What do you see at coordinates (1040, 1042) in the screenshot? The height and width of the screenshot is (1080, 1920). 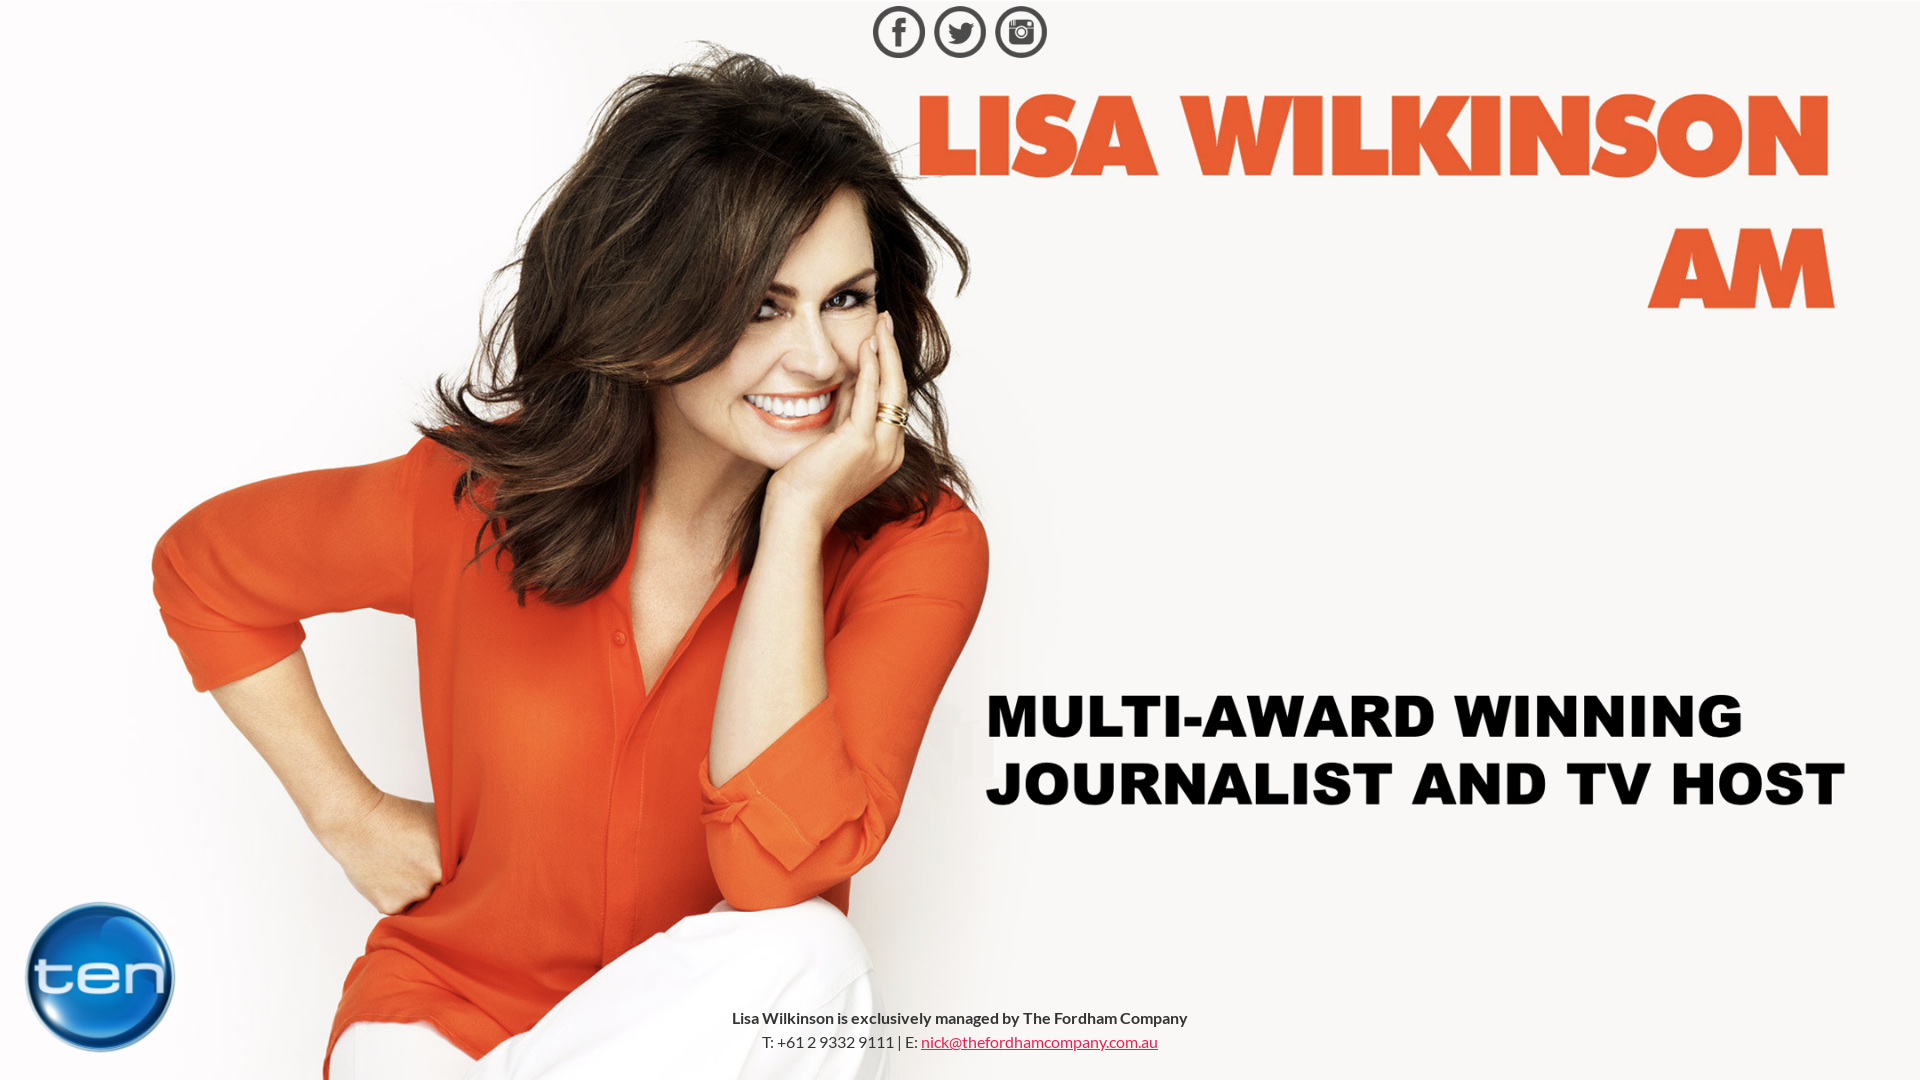 I see `nick@thefordhamcompany.com.au` at bounding box center [1040, 1042].